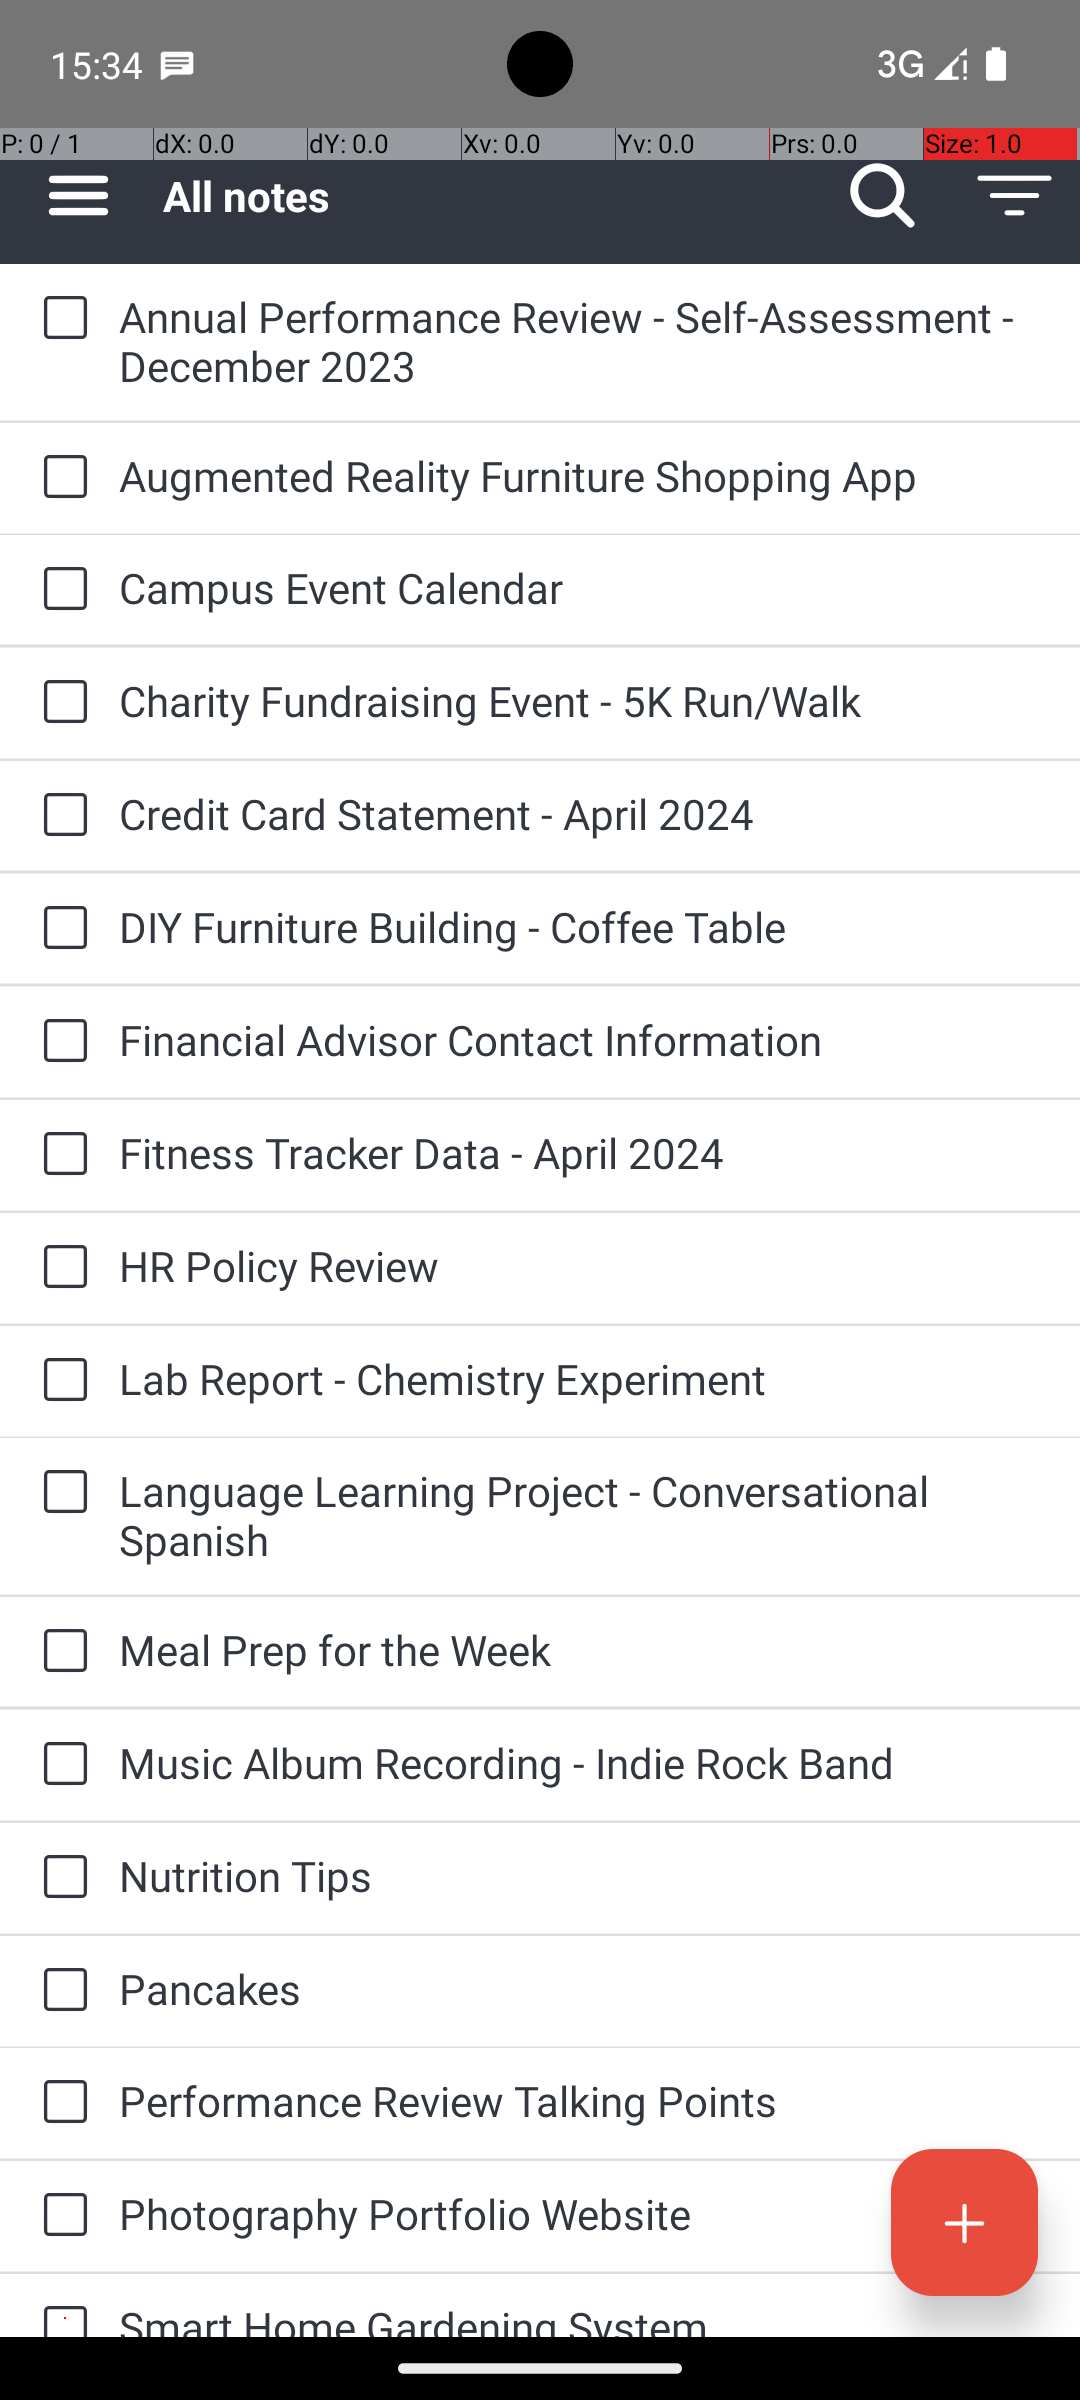 Image resolution: width=1080 pixels, height=2400 pixels. Describe the element at coordinates (580, 1762) in the screenshot. I see `Music Album Recording - Indie Rock Band` at that location.